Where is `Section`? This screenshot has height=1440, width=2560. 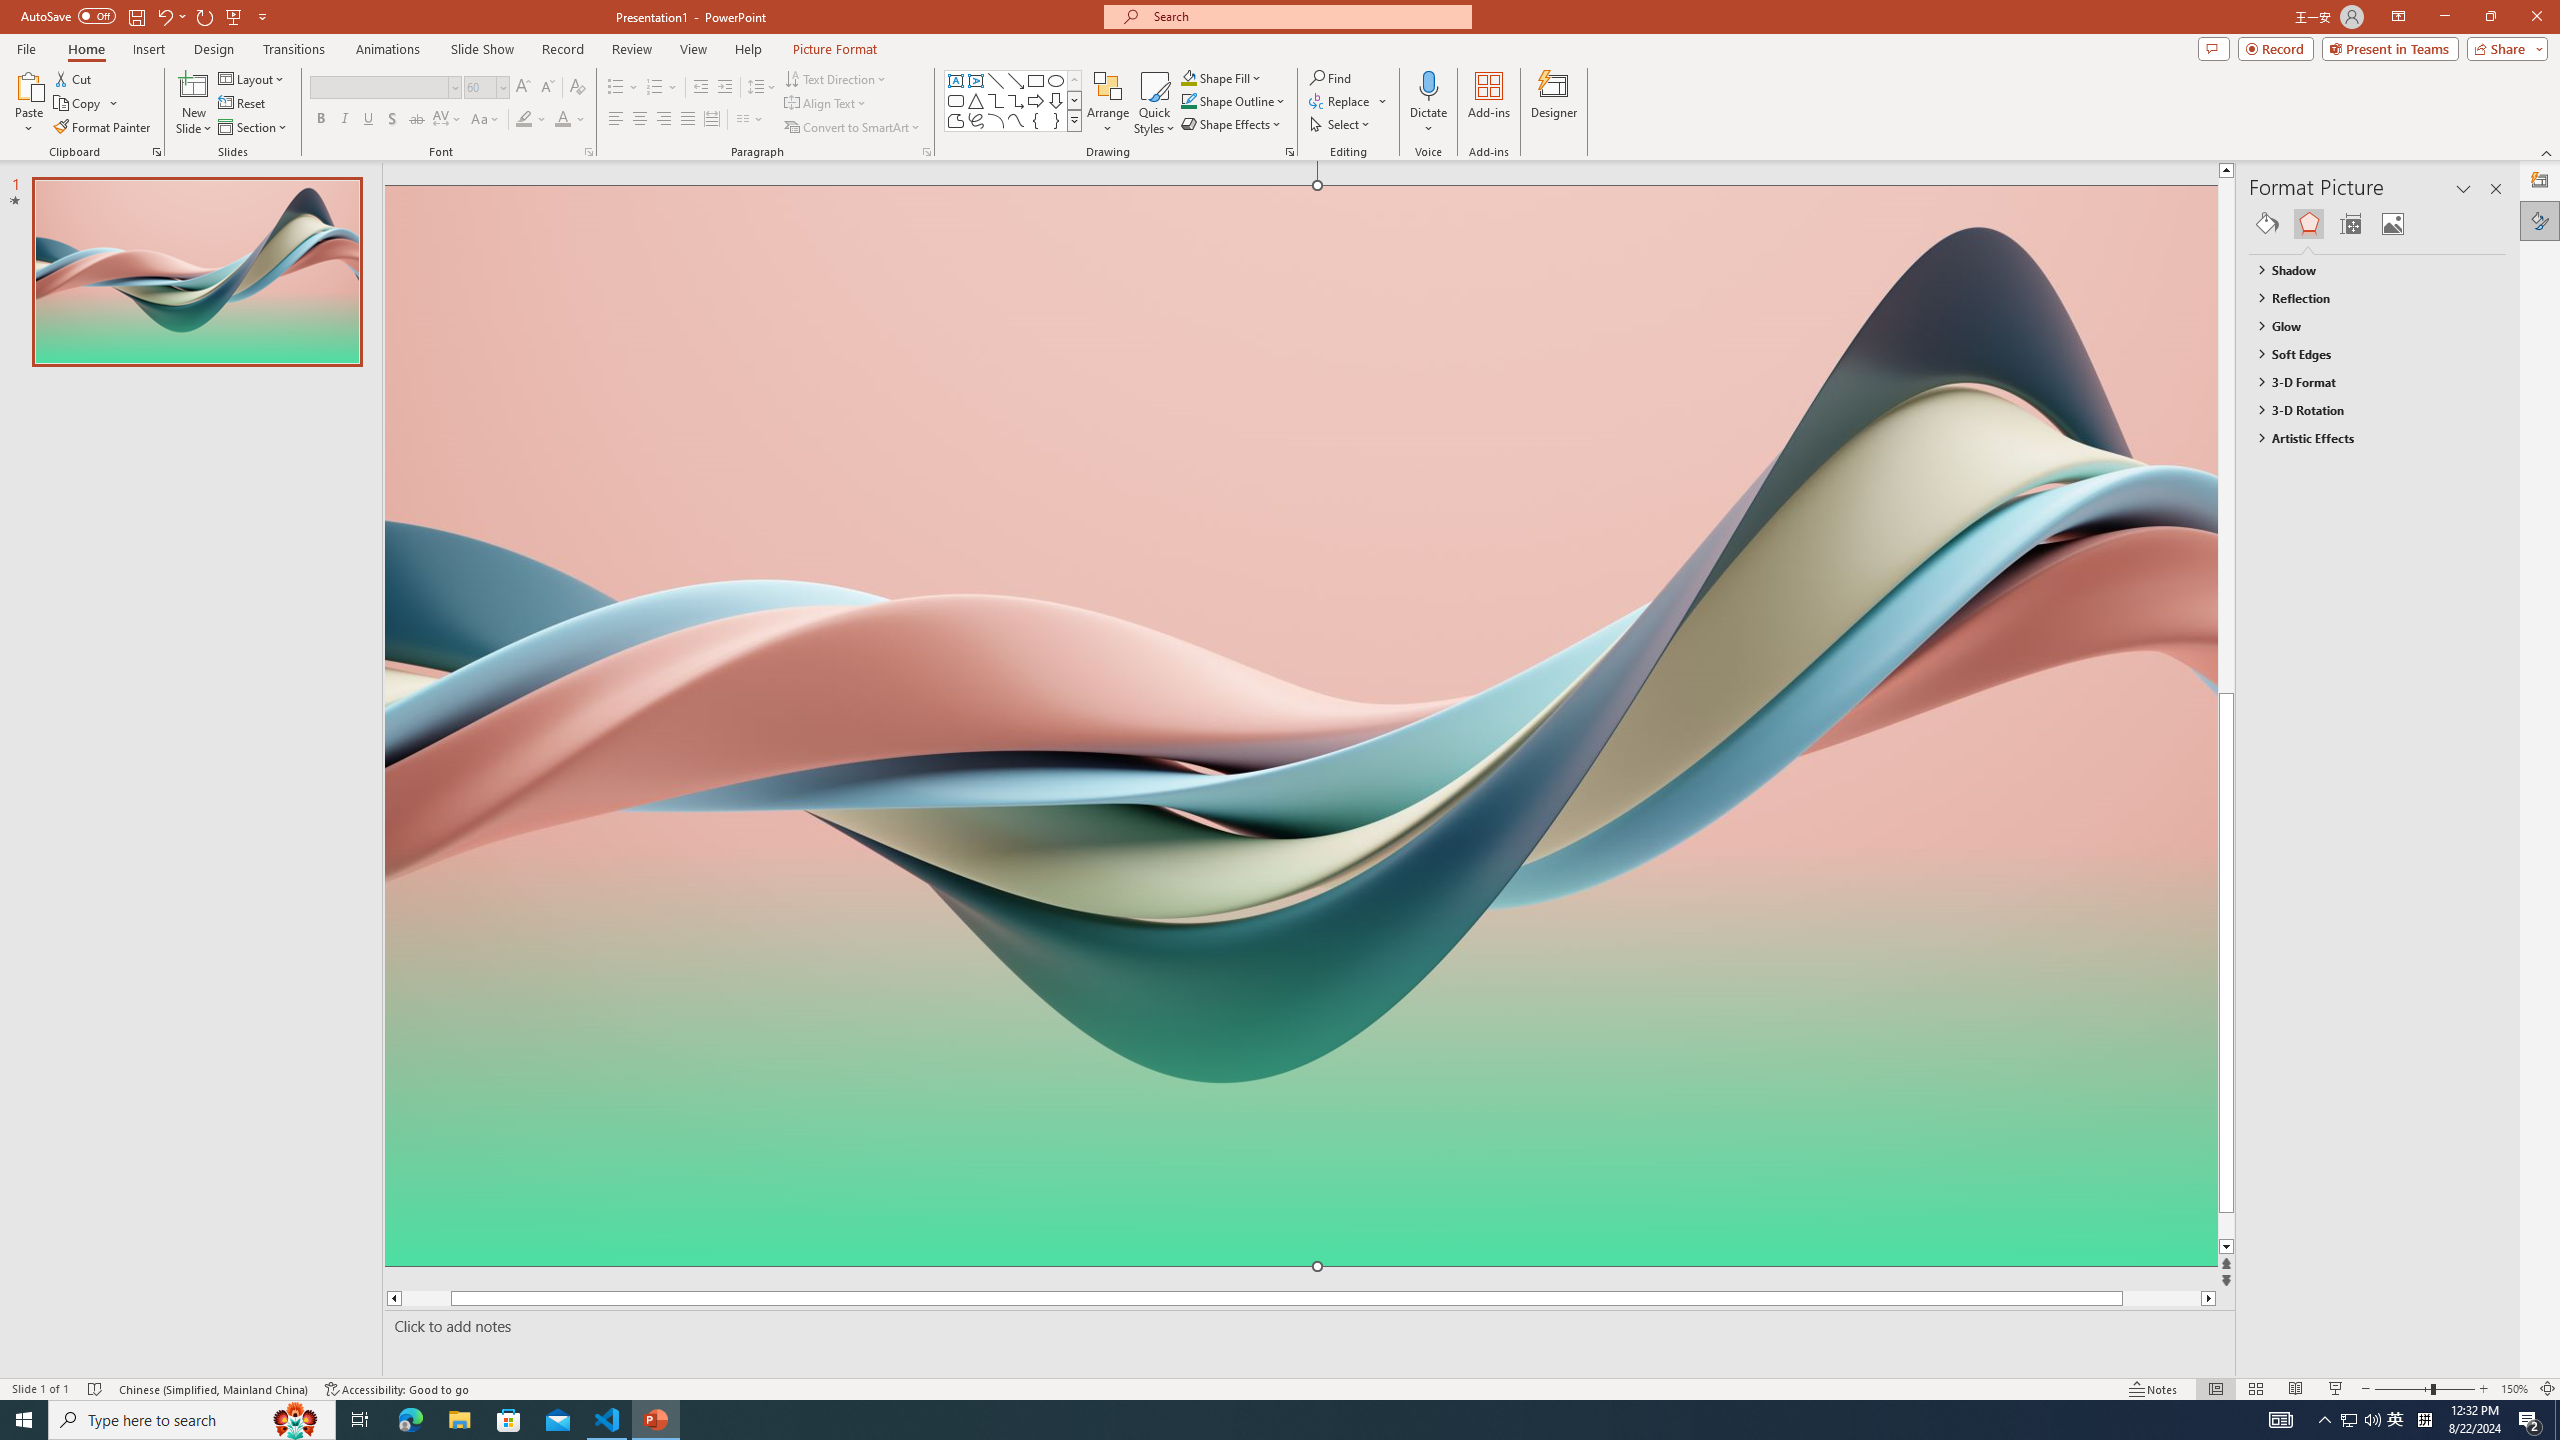 Section is located at coordinates (254, 128).